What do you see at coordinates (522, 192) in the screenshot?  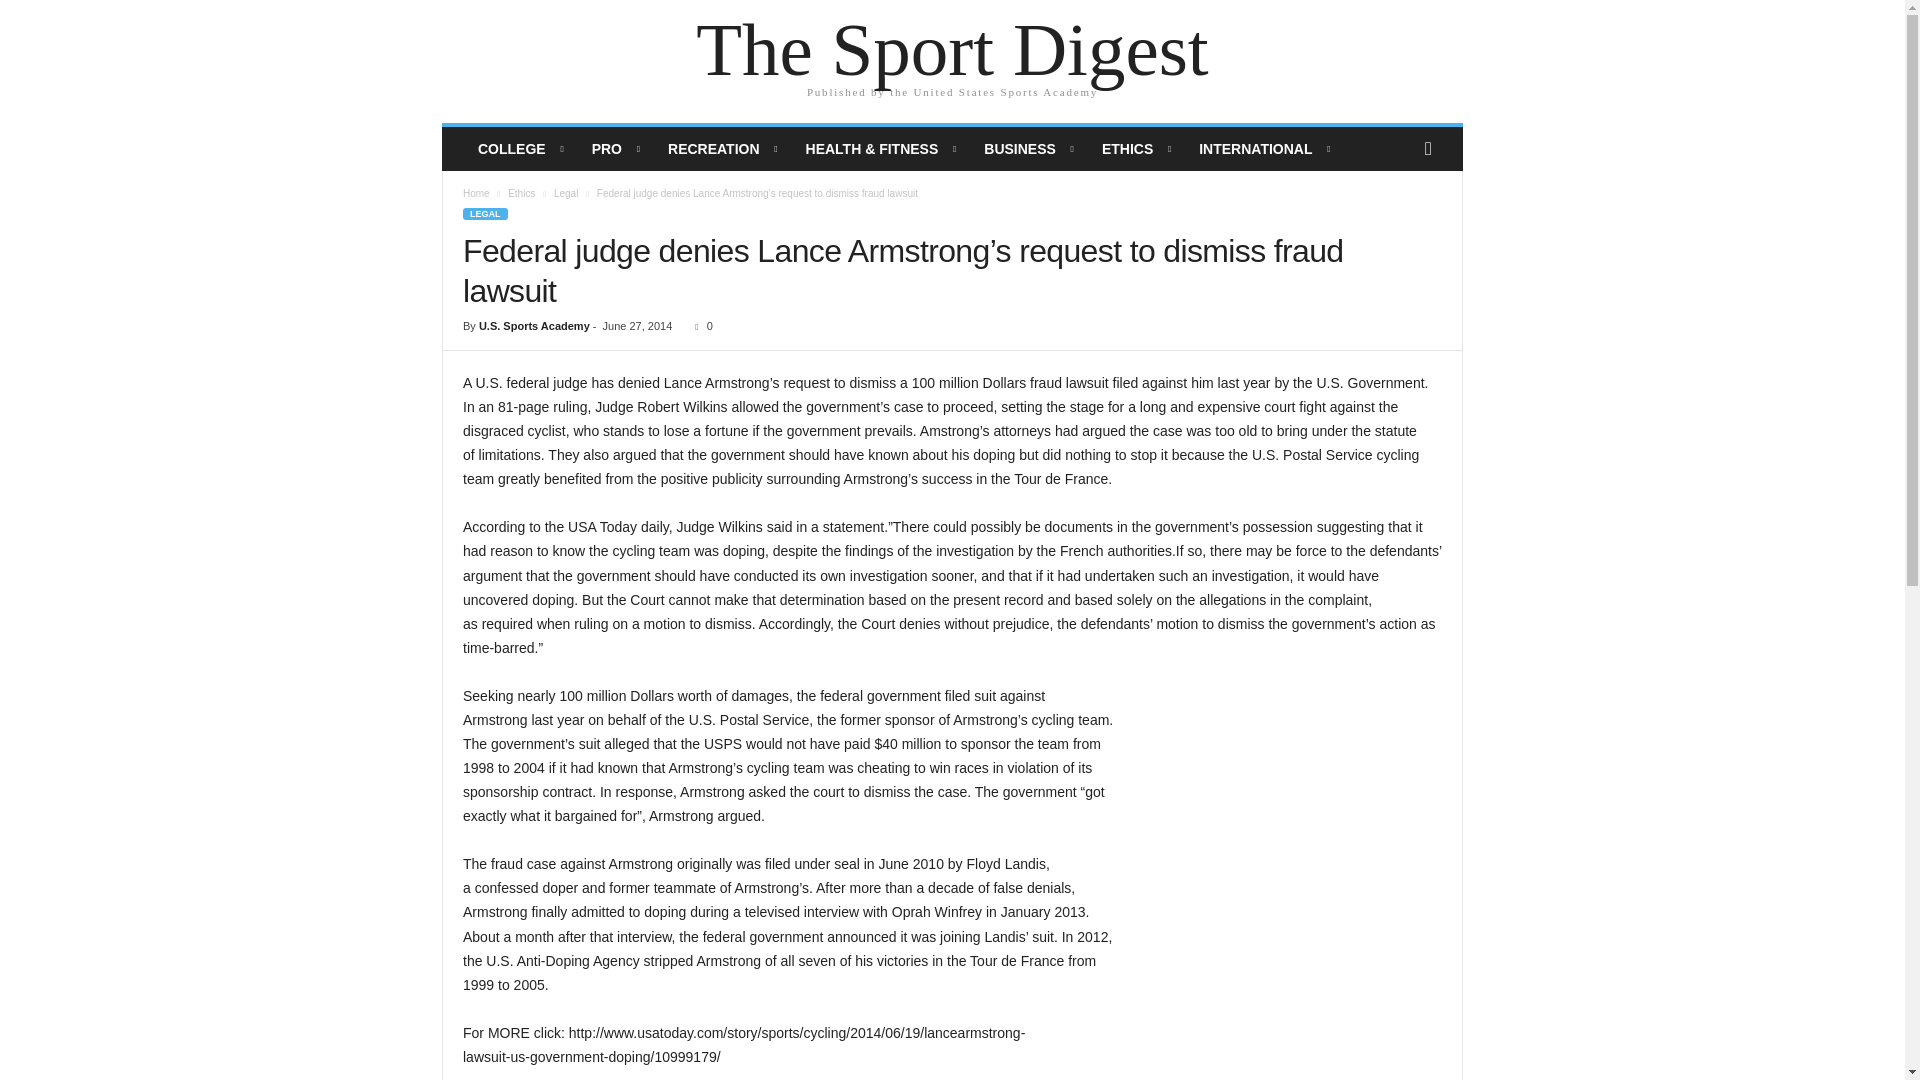 I see `View all posts in Ethics` at bounding box center [522, 192].